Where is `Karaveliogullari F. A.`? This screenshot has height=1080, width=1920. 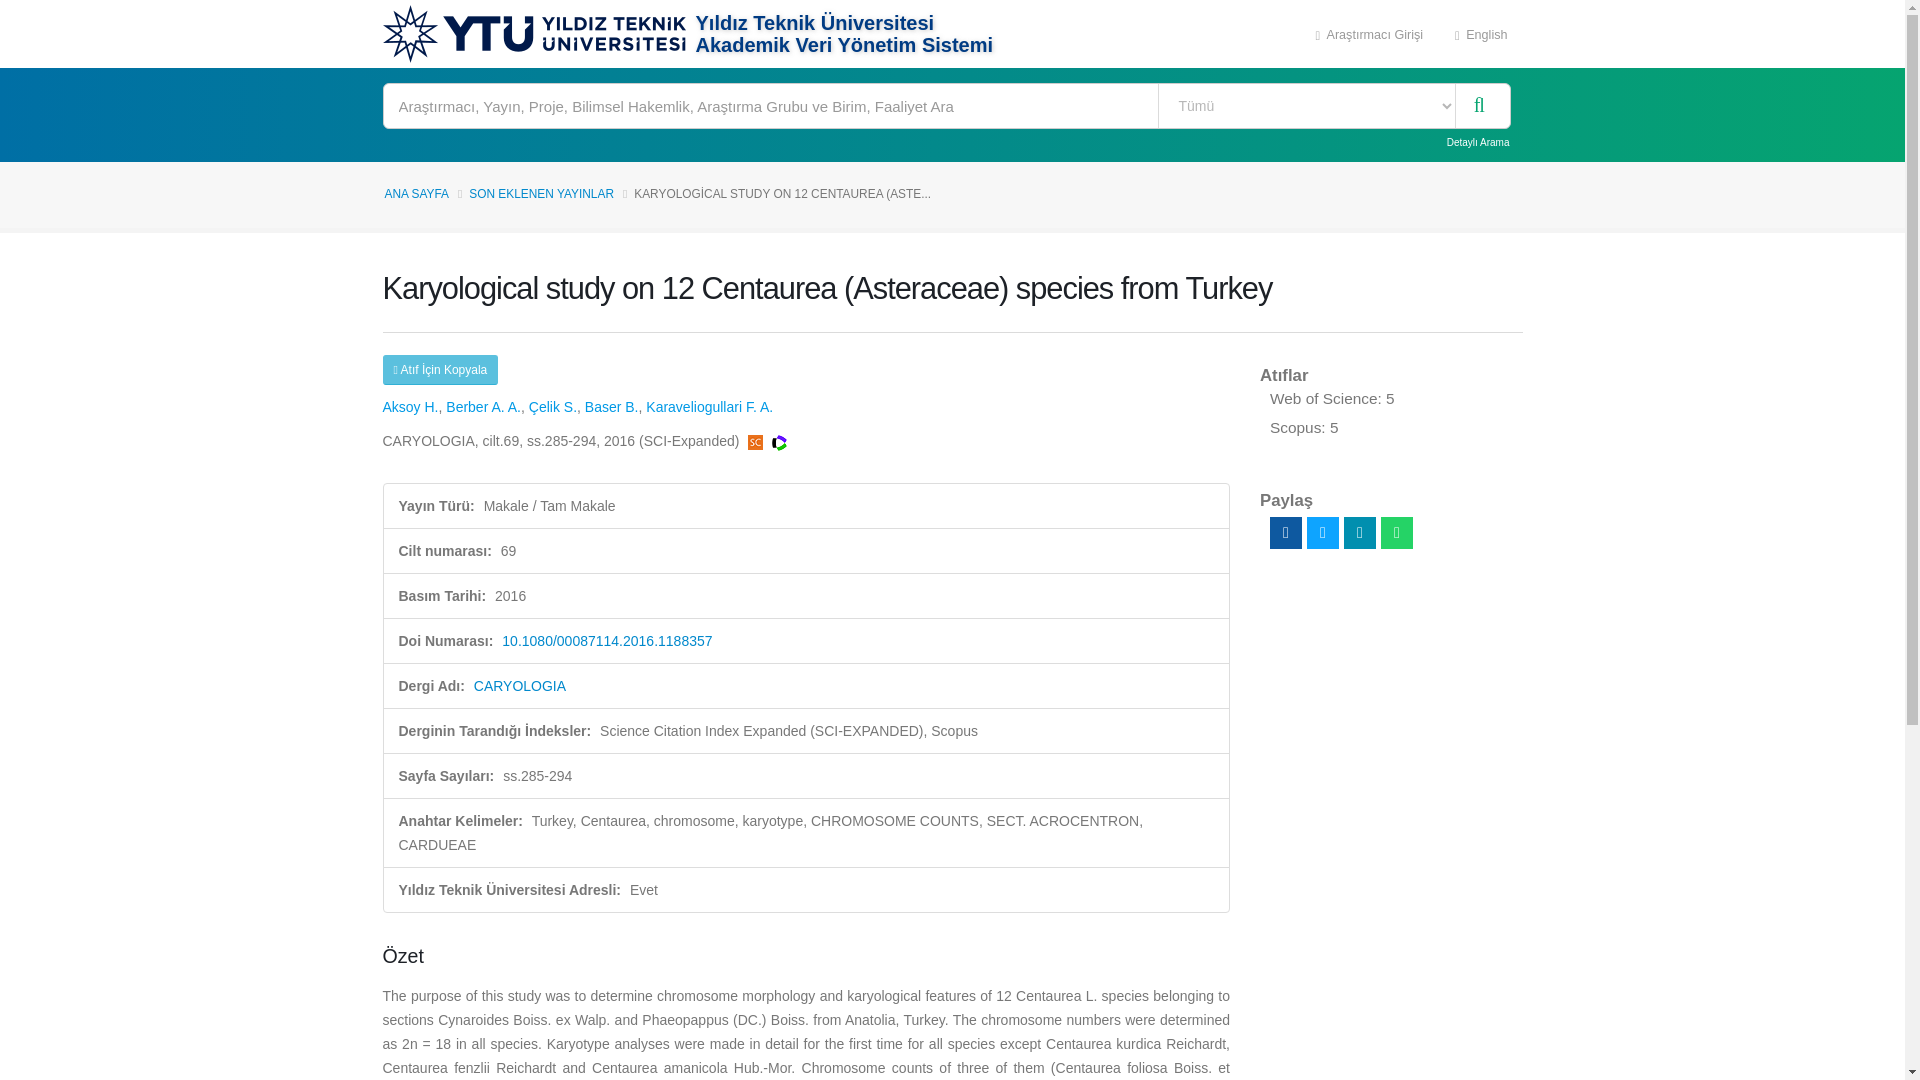 Karaveliogullari F. A. is located at coordinates (709, 406).